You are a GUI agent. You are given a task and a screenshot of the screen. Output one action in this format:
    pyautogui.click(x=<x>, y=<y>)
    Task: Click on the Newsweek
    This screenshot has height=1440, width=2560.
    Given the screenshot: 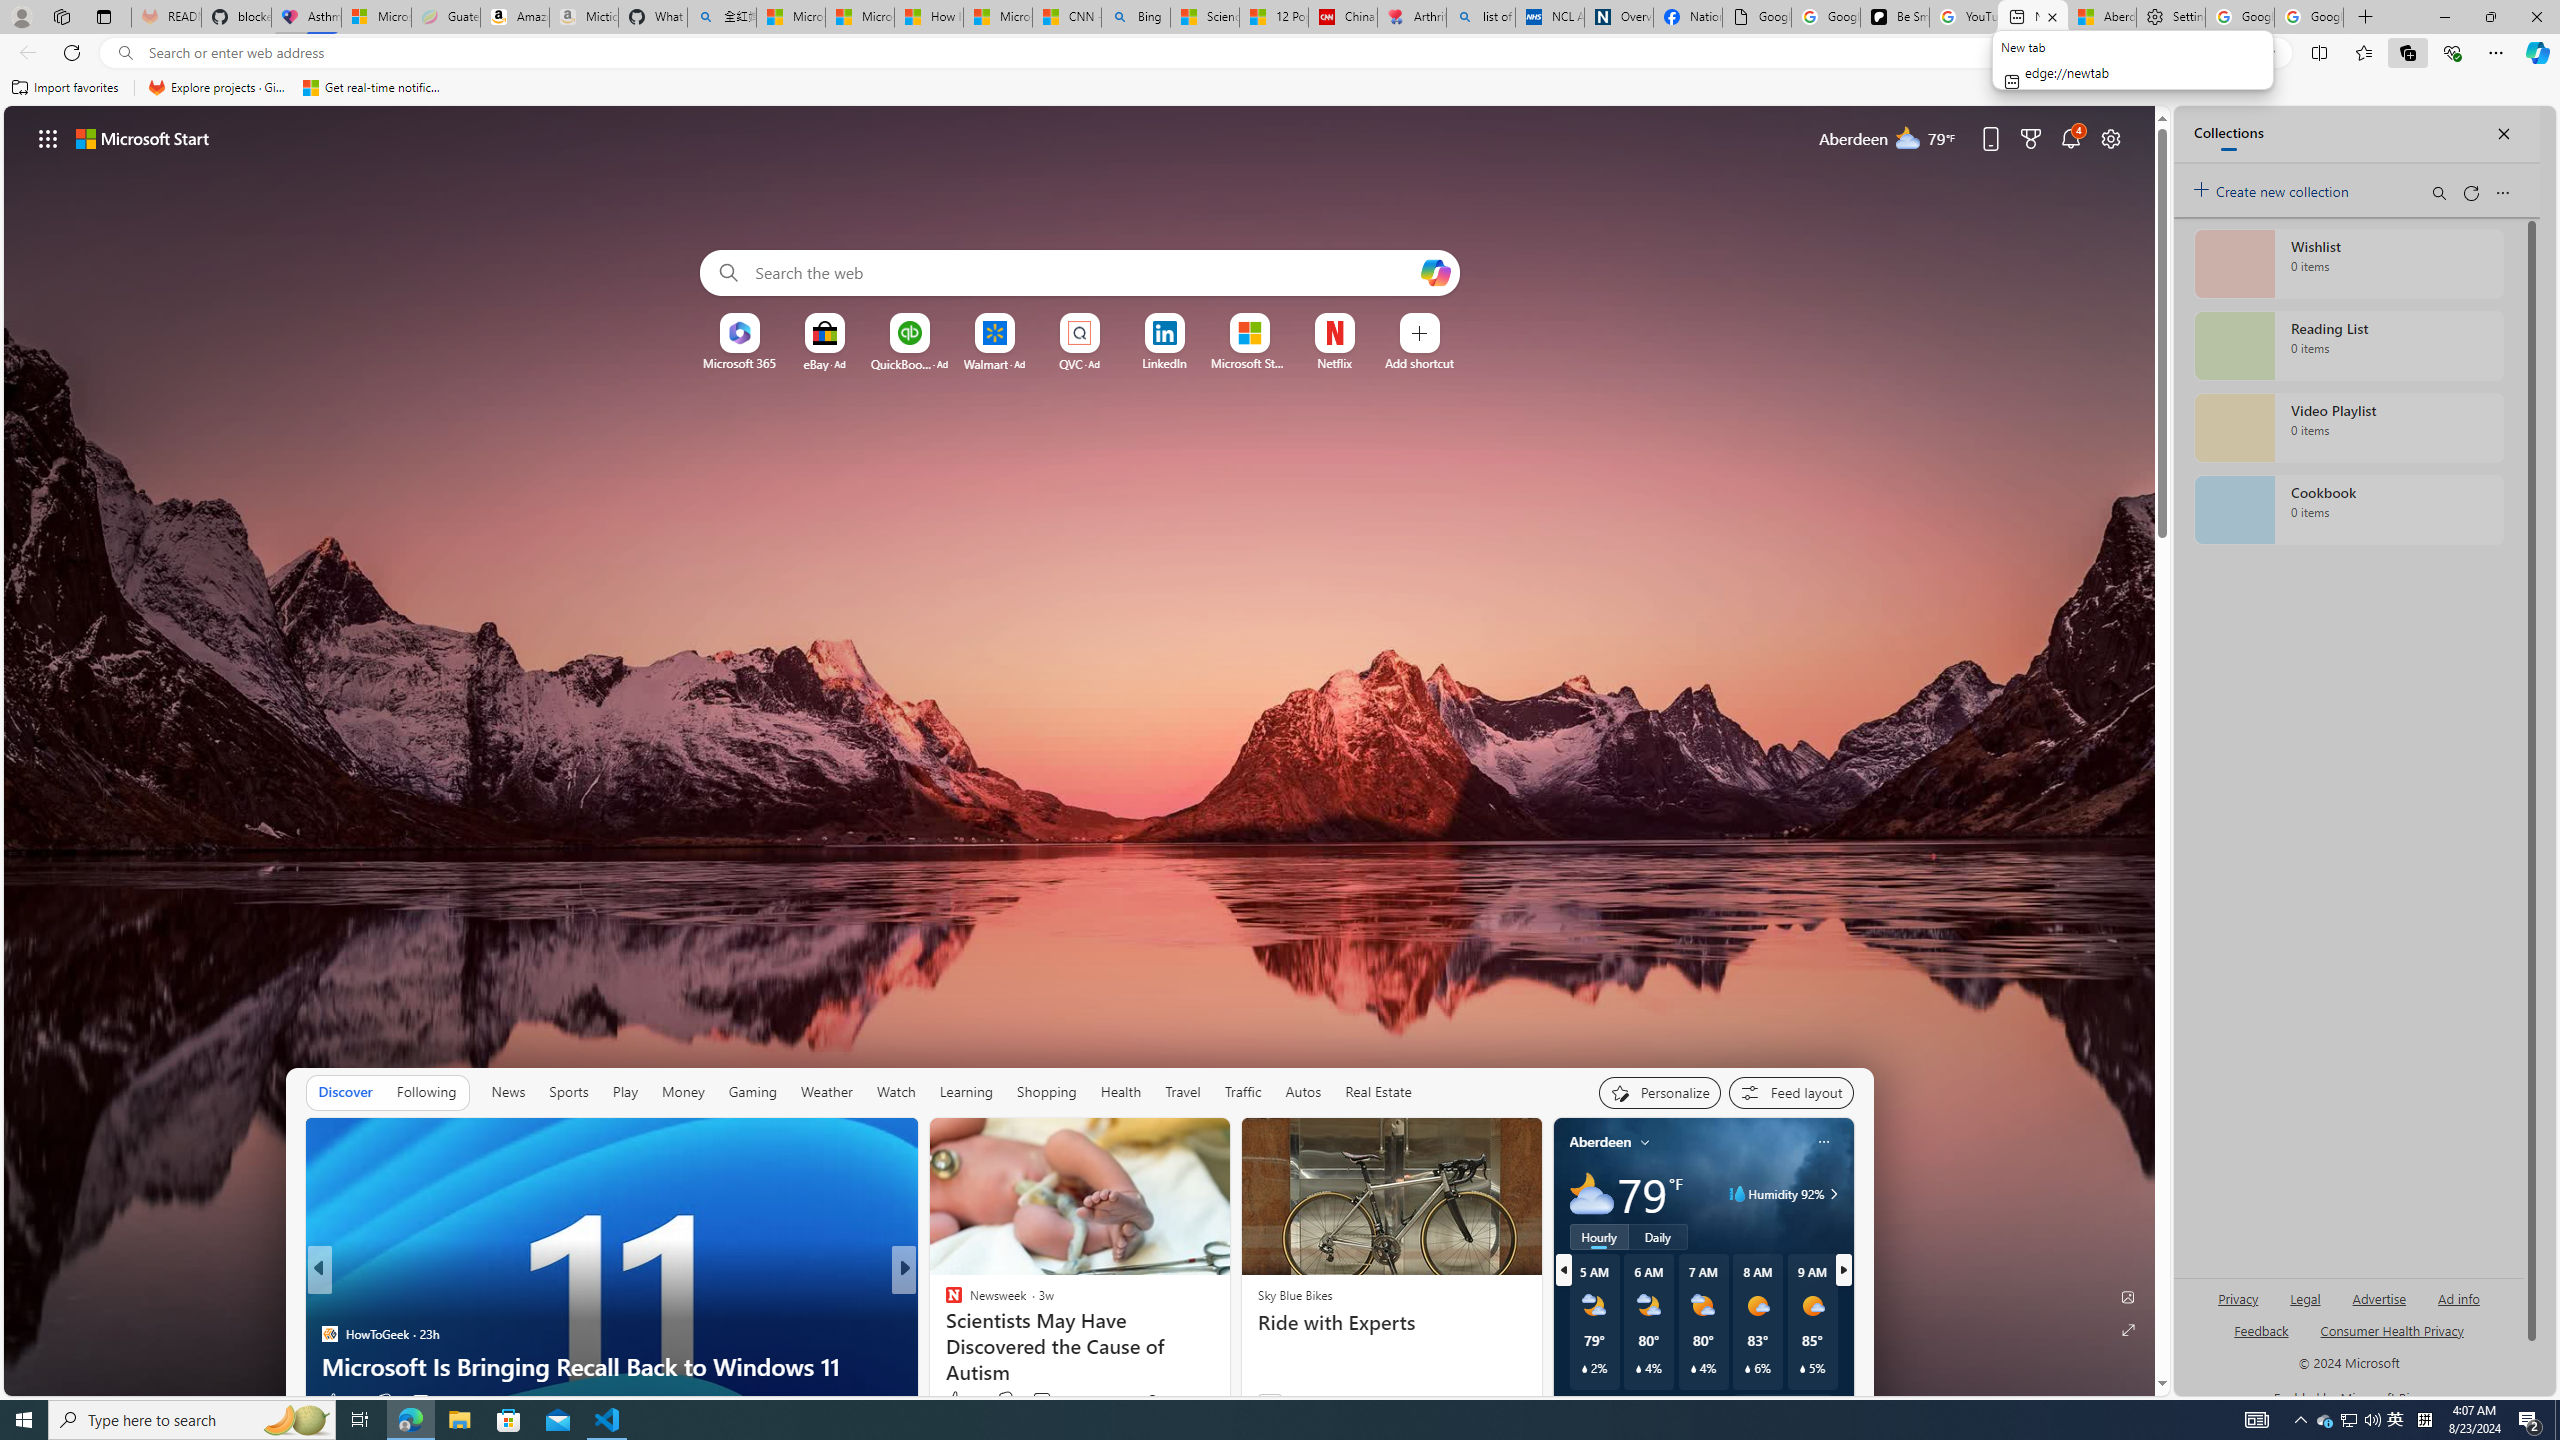 What is the action you would take?
    pyautogui.click(x=945, y=1302)
    